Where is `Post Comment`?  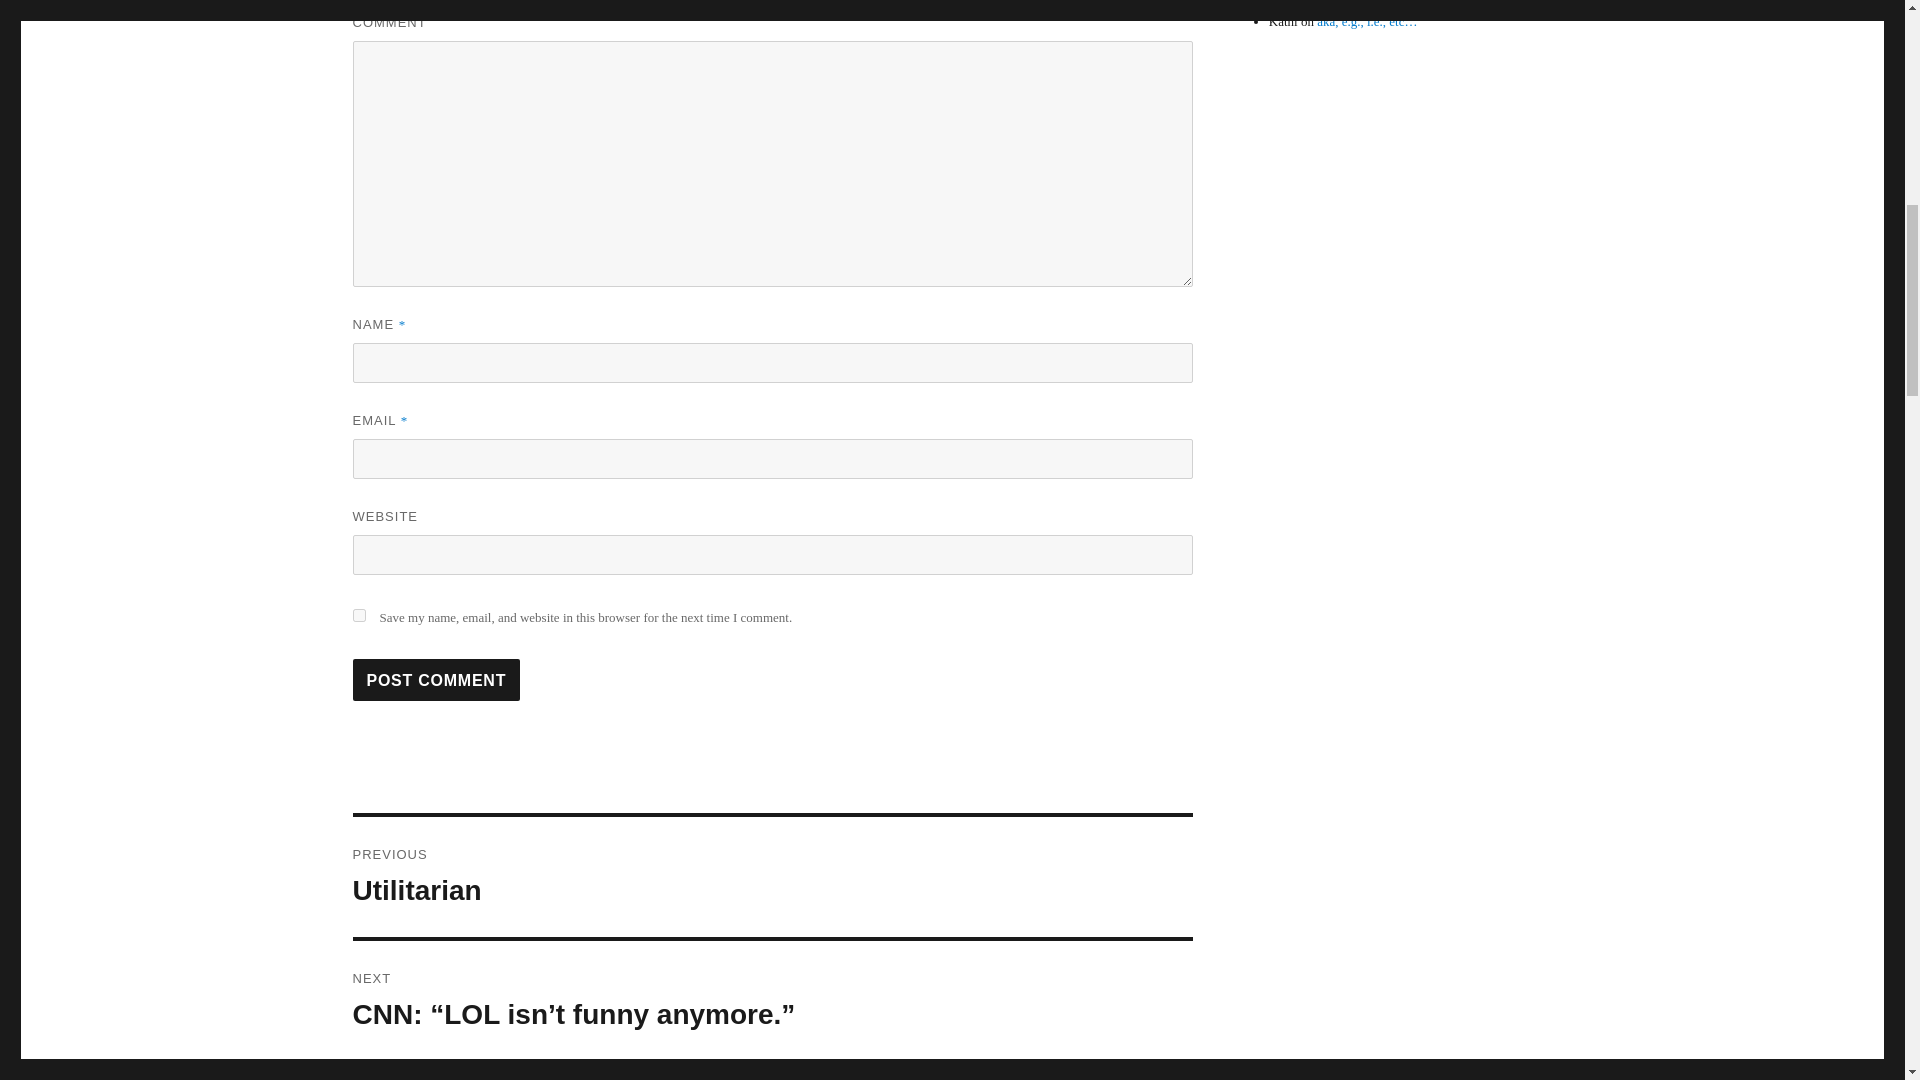 Post Comment is located at coordinates (772, 876).